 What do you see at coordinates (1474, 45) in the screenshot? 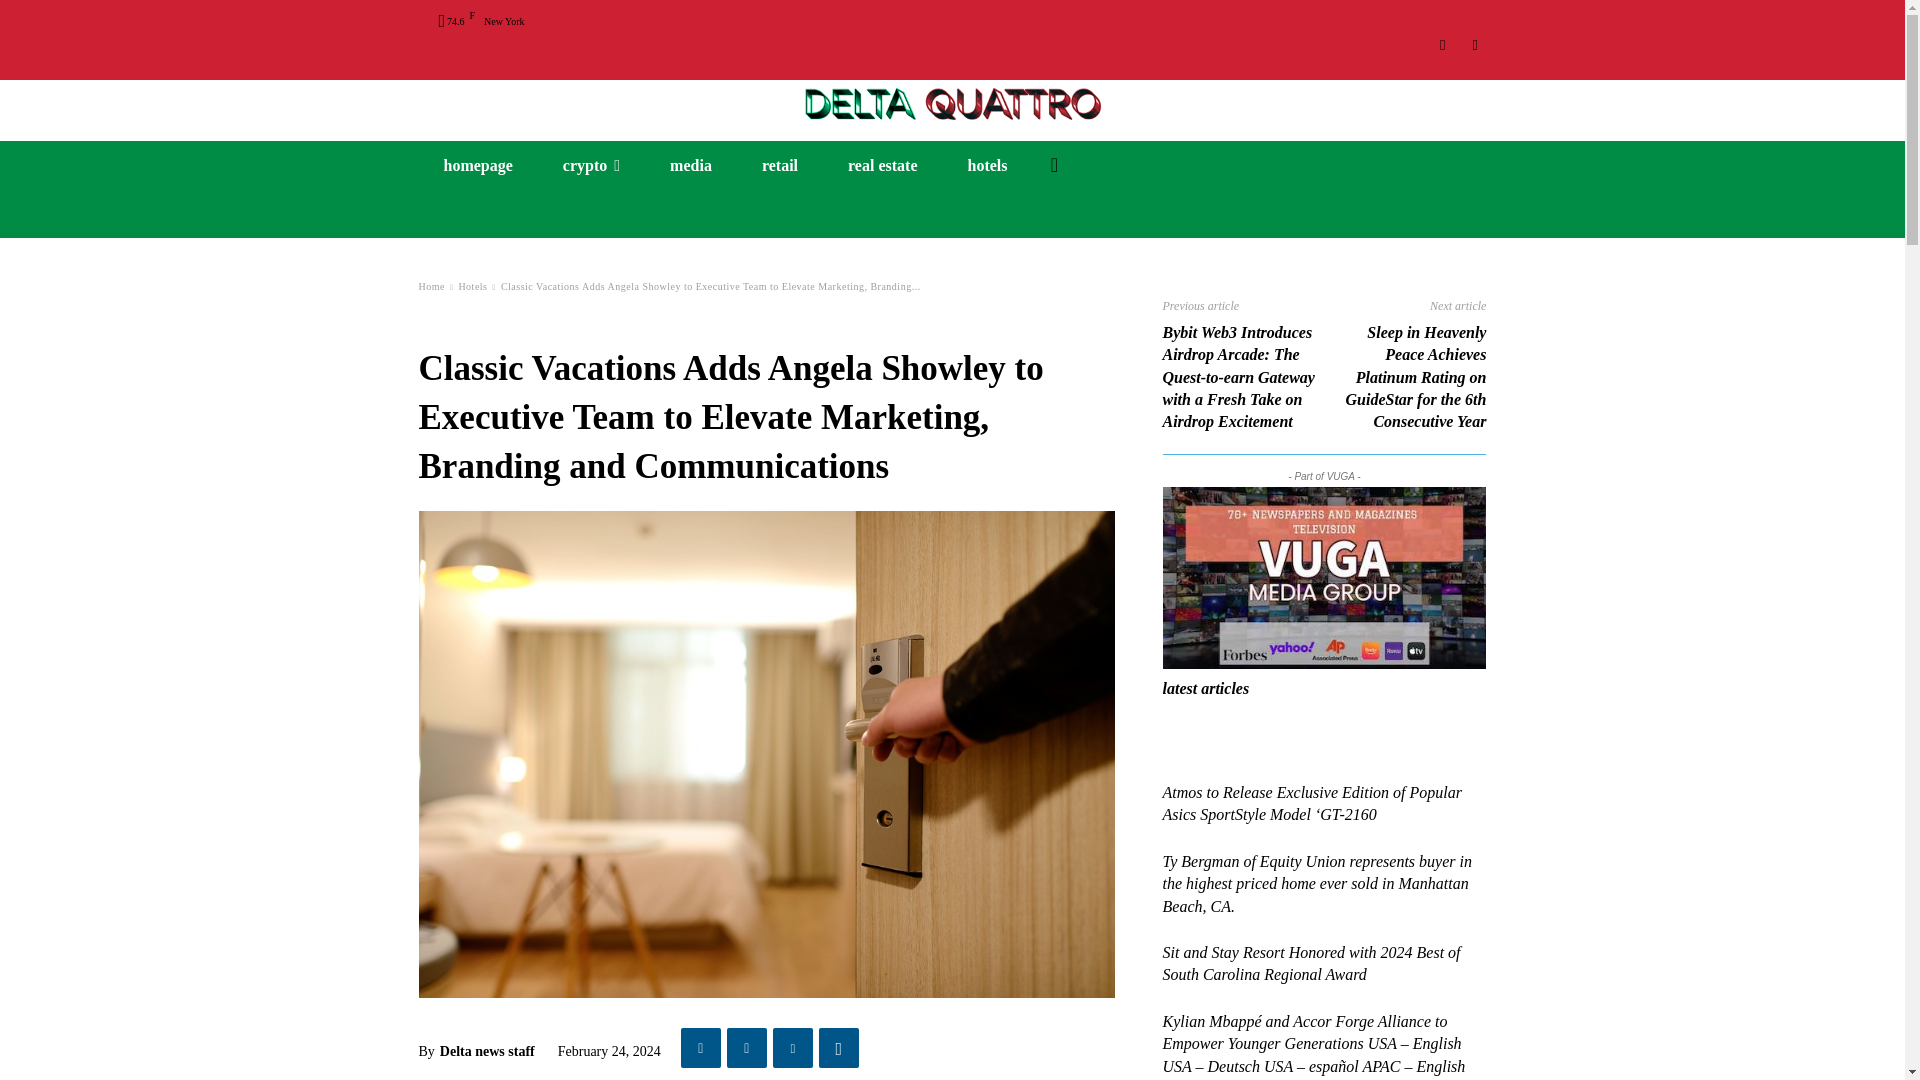
I see `Facebook` at bounding box center [1474, 45].